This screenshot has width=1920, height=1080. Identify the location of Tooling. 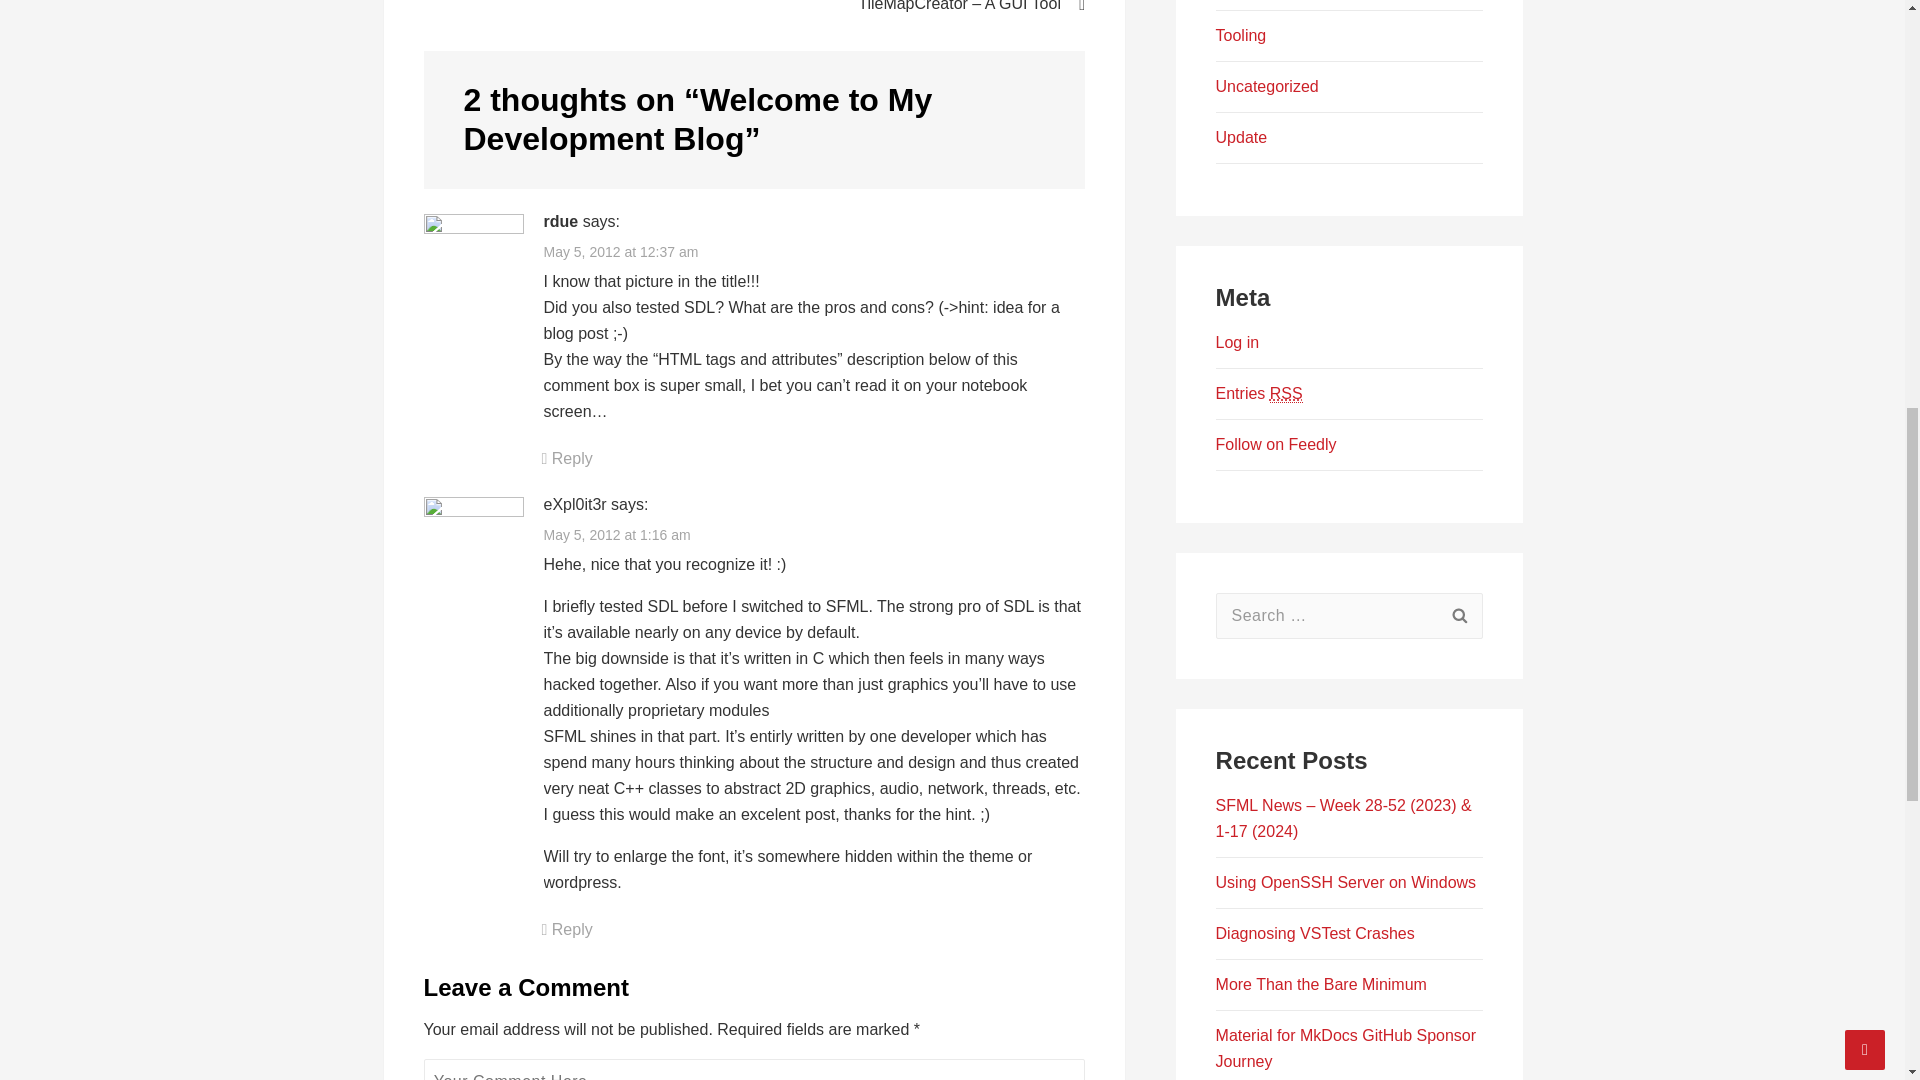
(1241, 36).